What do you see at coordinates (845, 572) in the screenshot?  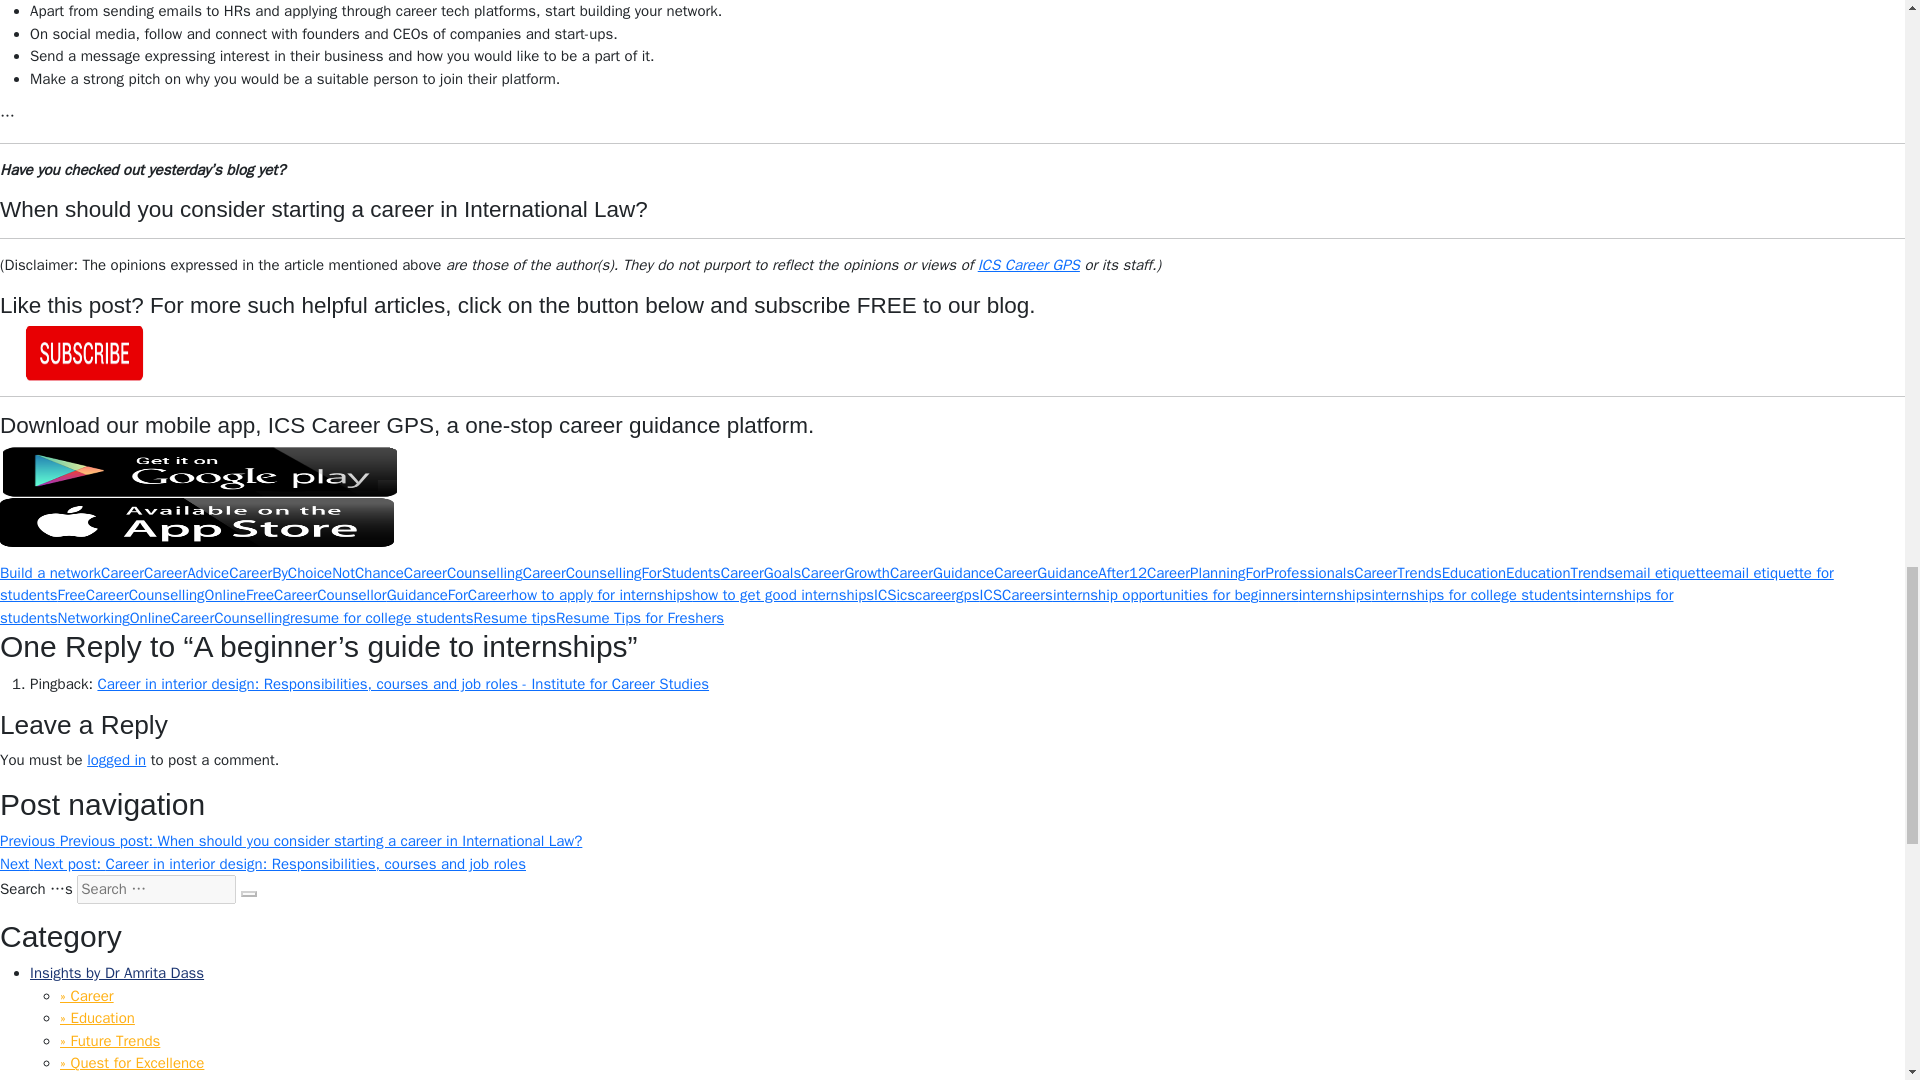 I see `CareerGrowth` at bounding box center [845, 572].